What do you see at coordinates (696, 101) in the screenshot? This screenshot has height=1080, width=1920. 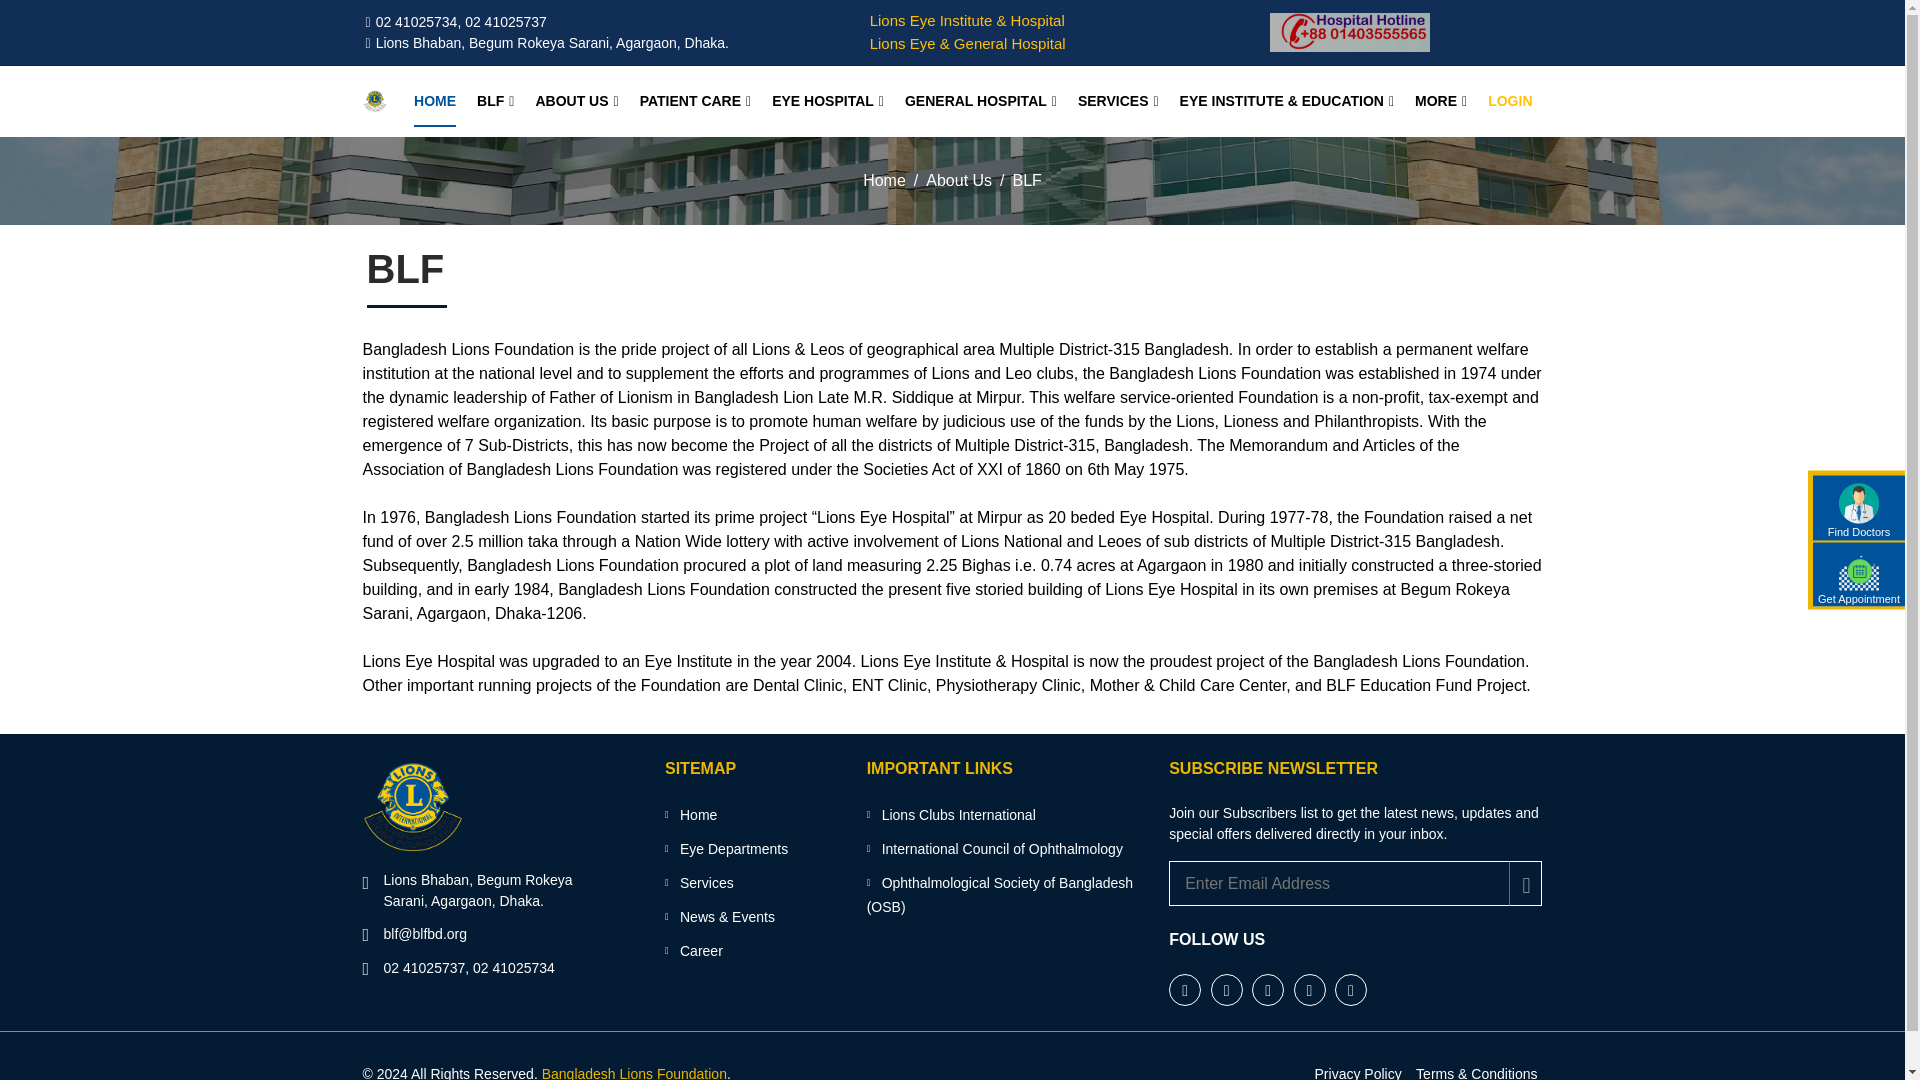 I see `PATIENT CARE` at bounding box center [696, 101].